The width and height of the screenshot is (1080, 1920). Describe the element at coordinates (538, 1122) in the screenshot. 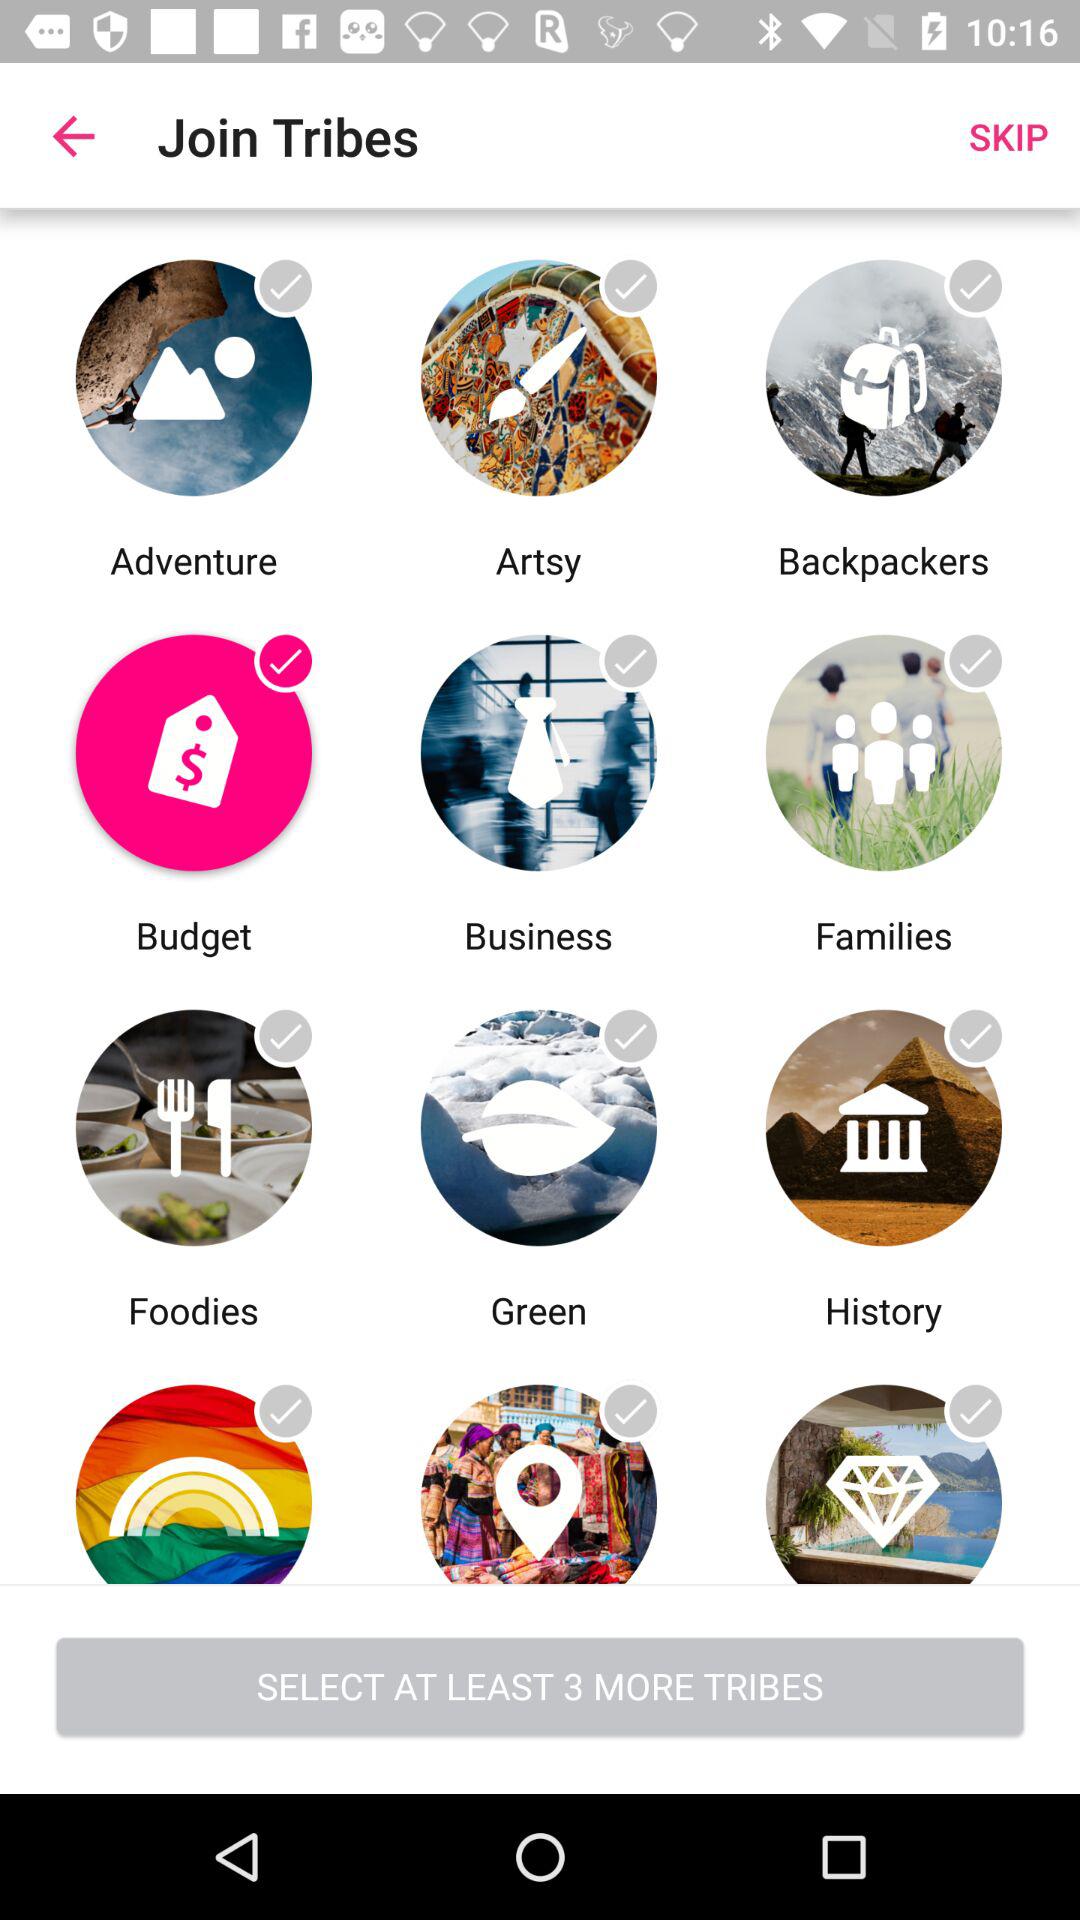

I see `choose green tribe` at that location.